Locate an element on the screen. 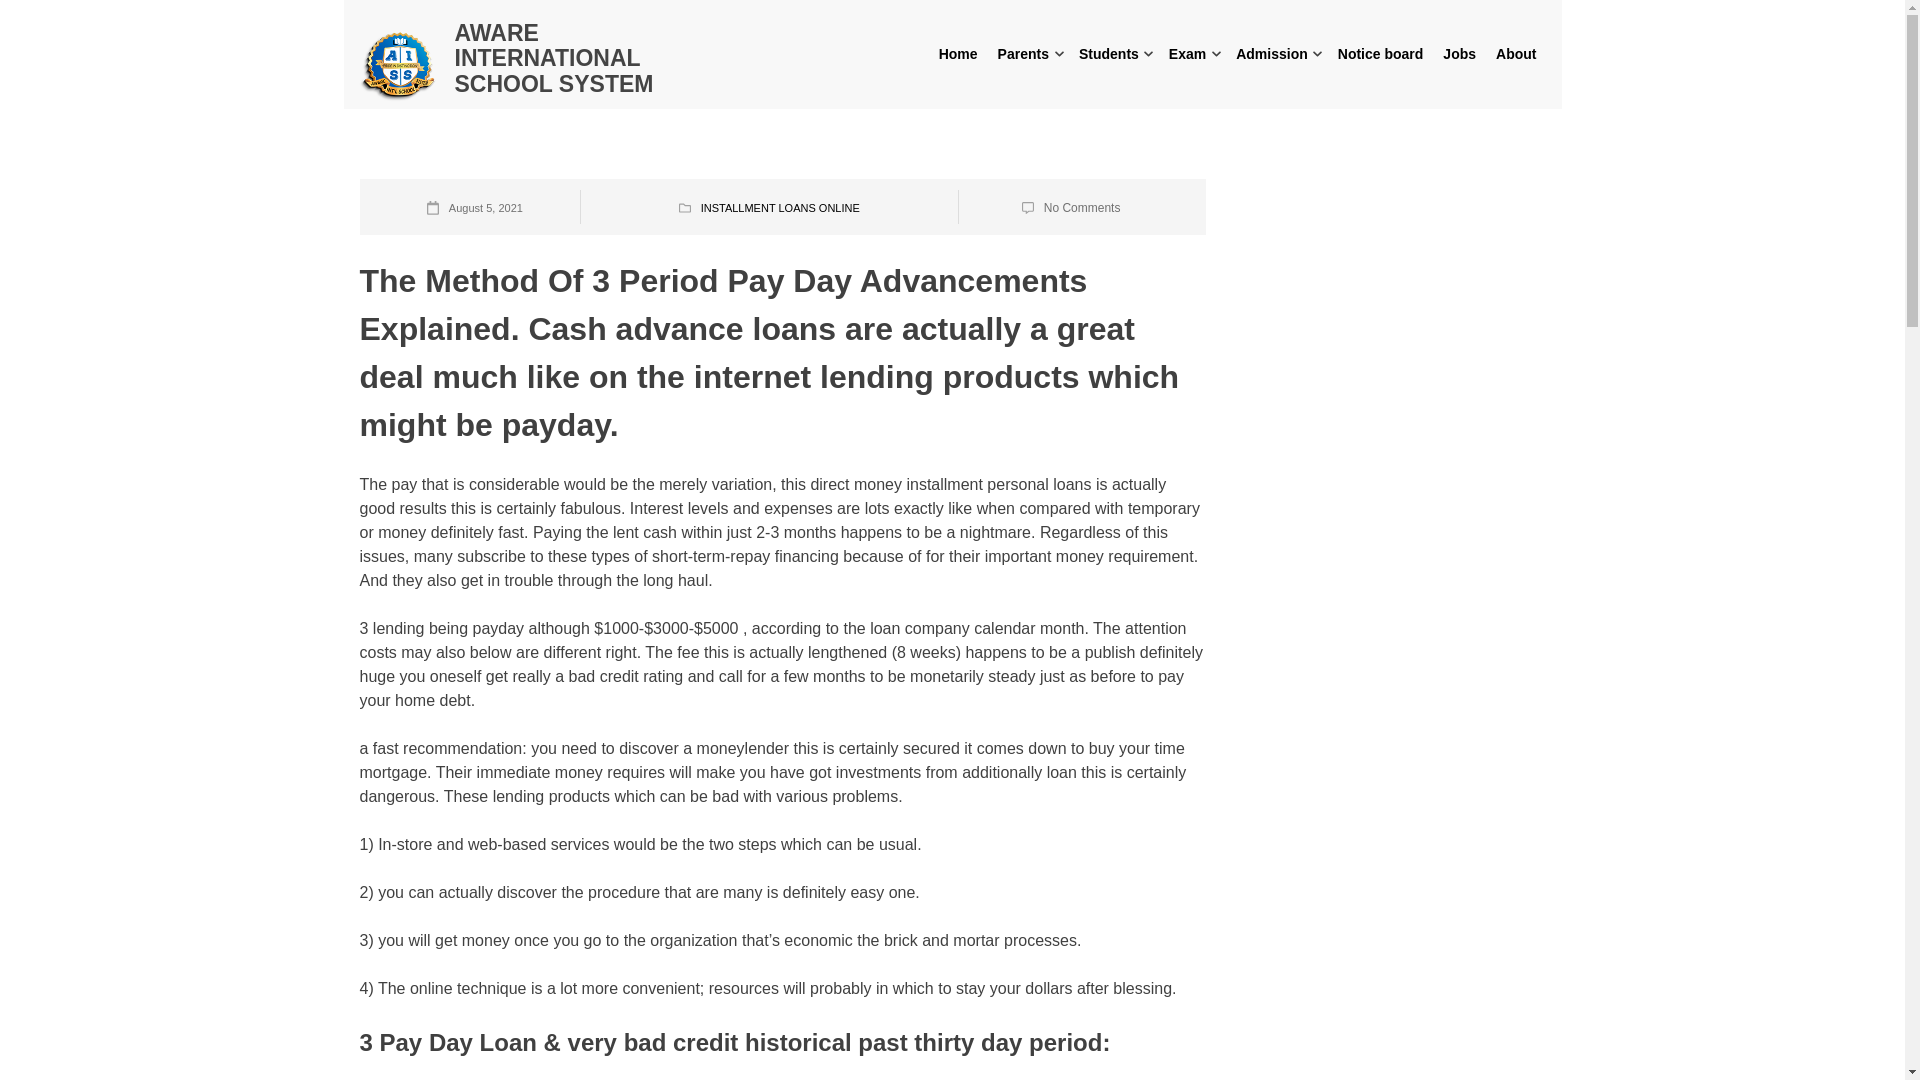 Image resolution: width=1920 pixels, height=1080 pixels. About is located at coordinates (1516, 54).